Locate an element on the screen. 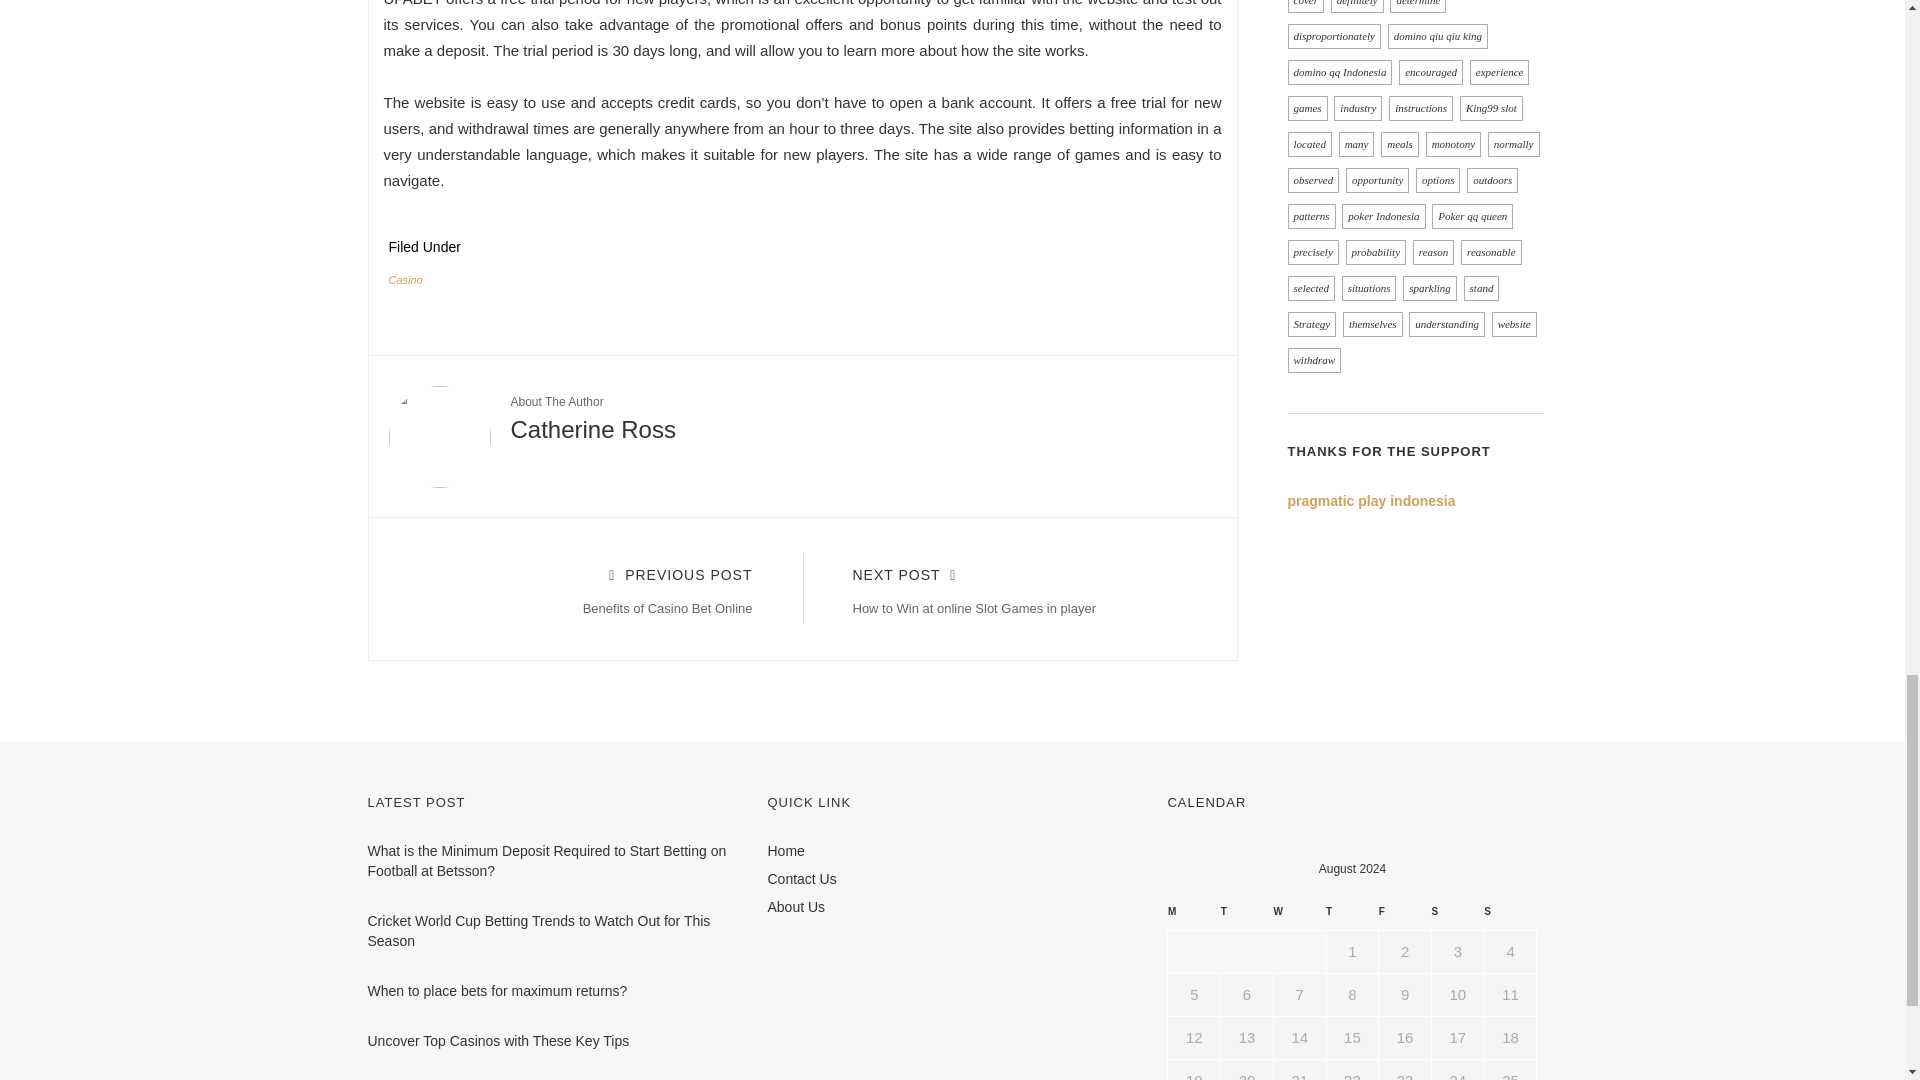  Friday is located at coordinates (1299, 916).